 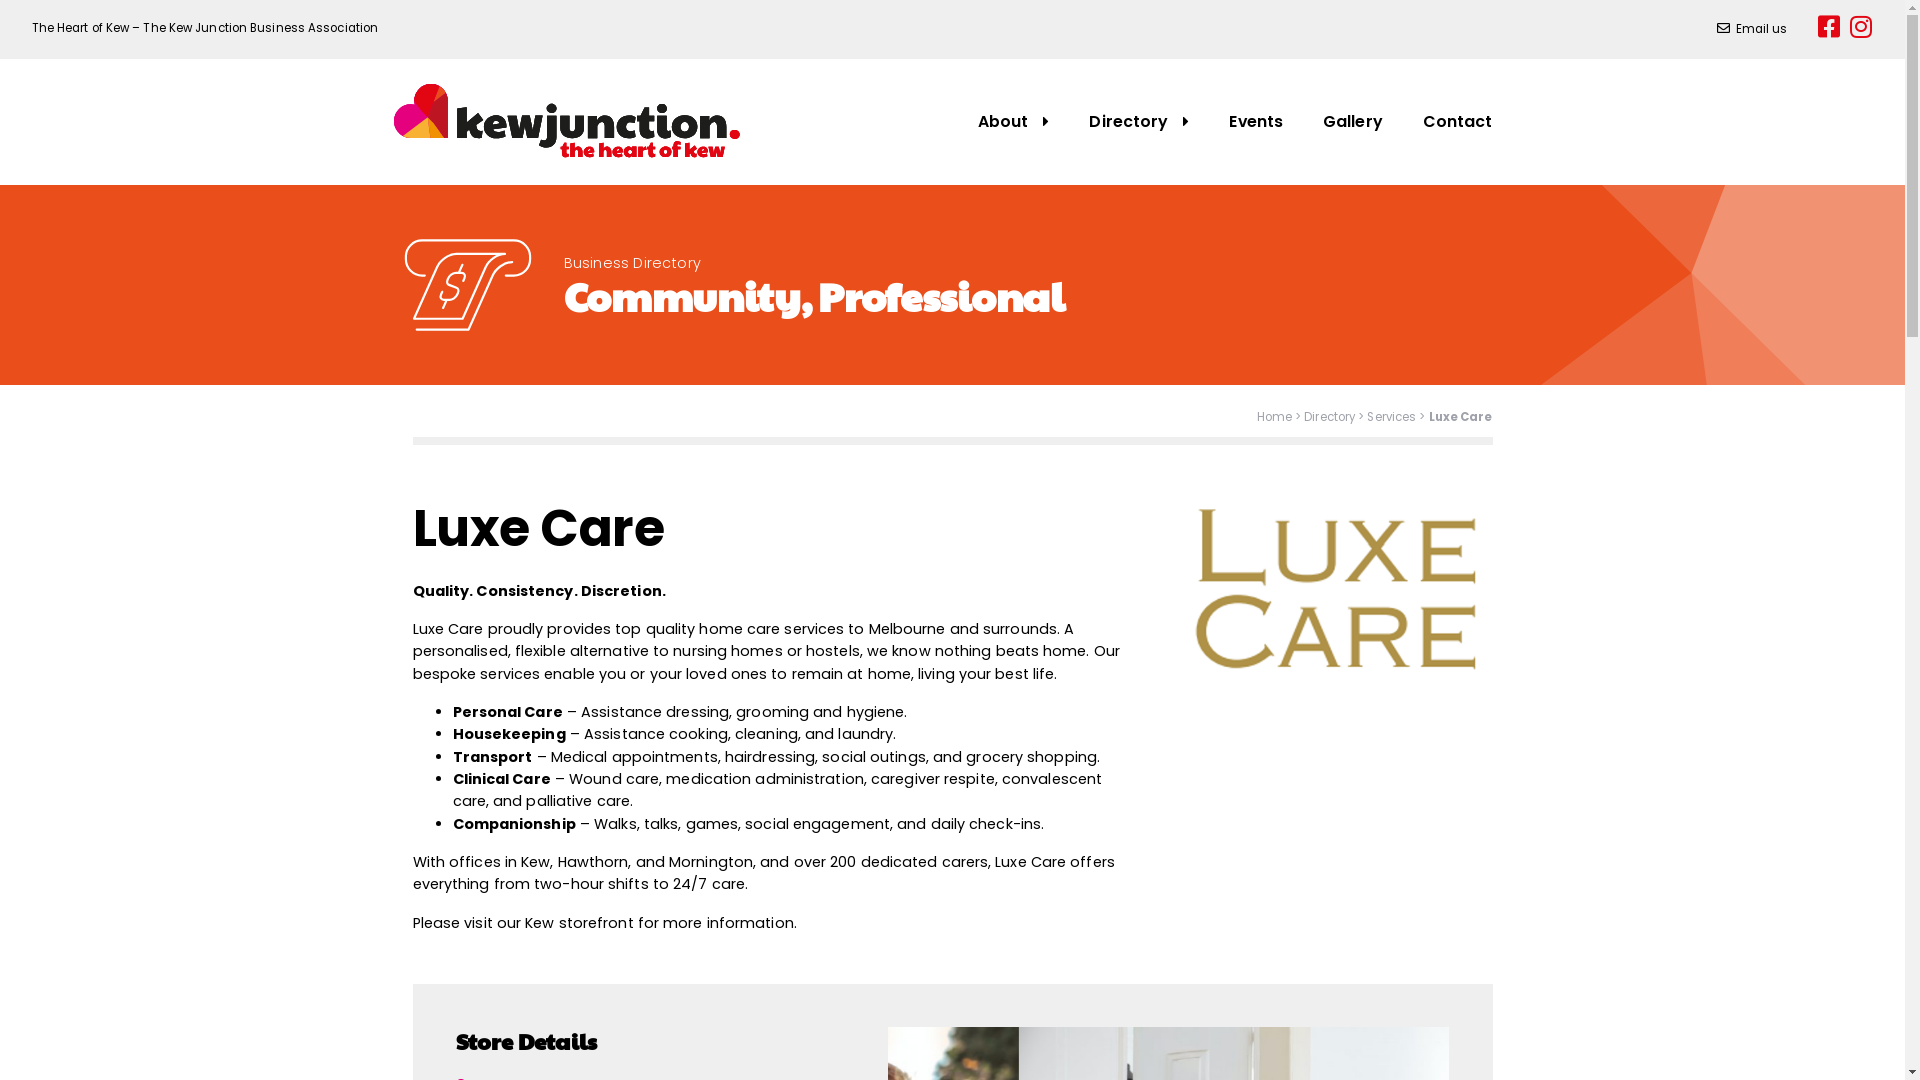 What do you see at coordinates (1139, 122) in the screenshot?
I see `Directory` at bounding box center [1139, 122].